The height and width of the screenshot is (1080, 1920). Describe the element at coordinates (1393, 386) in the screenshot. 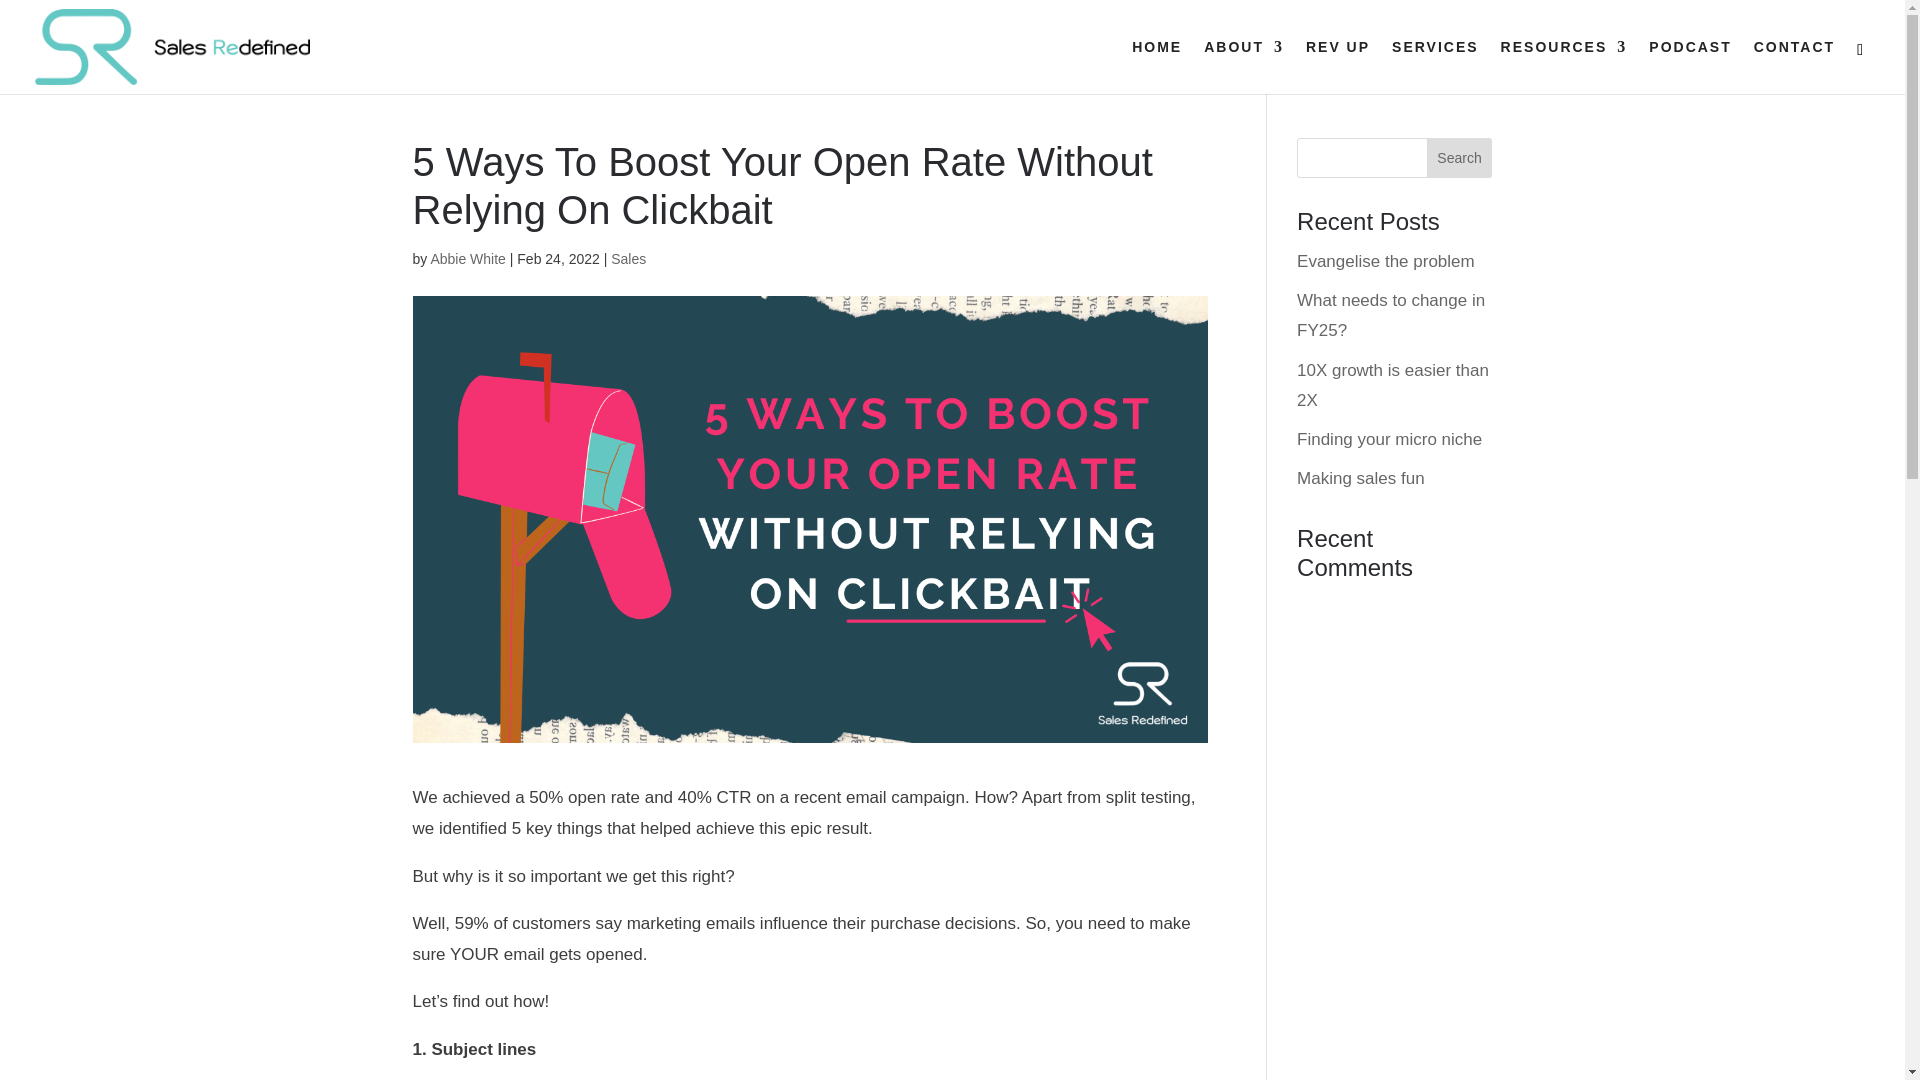

I see `10X growth is easier than 2X` at that location.